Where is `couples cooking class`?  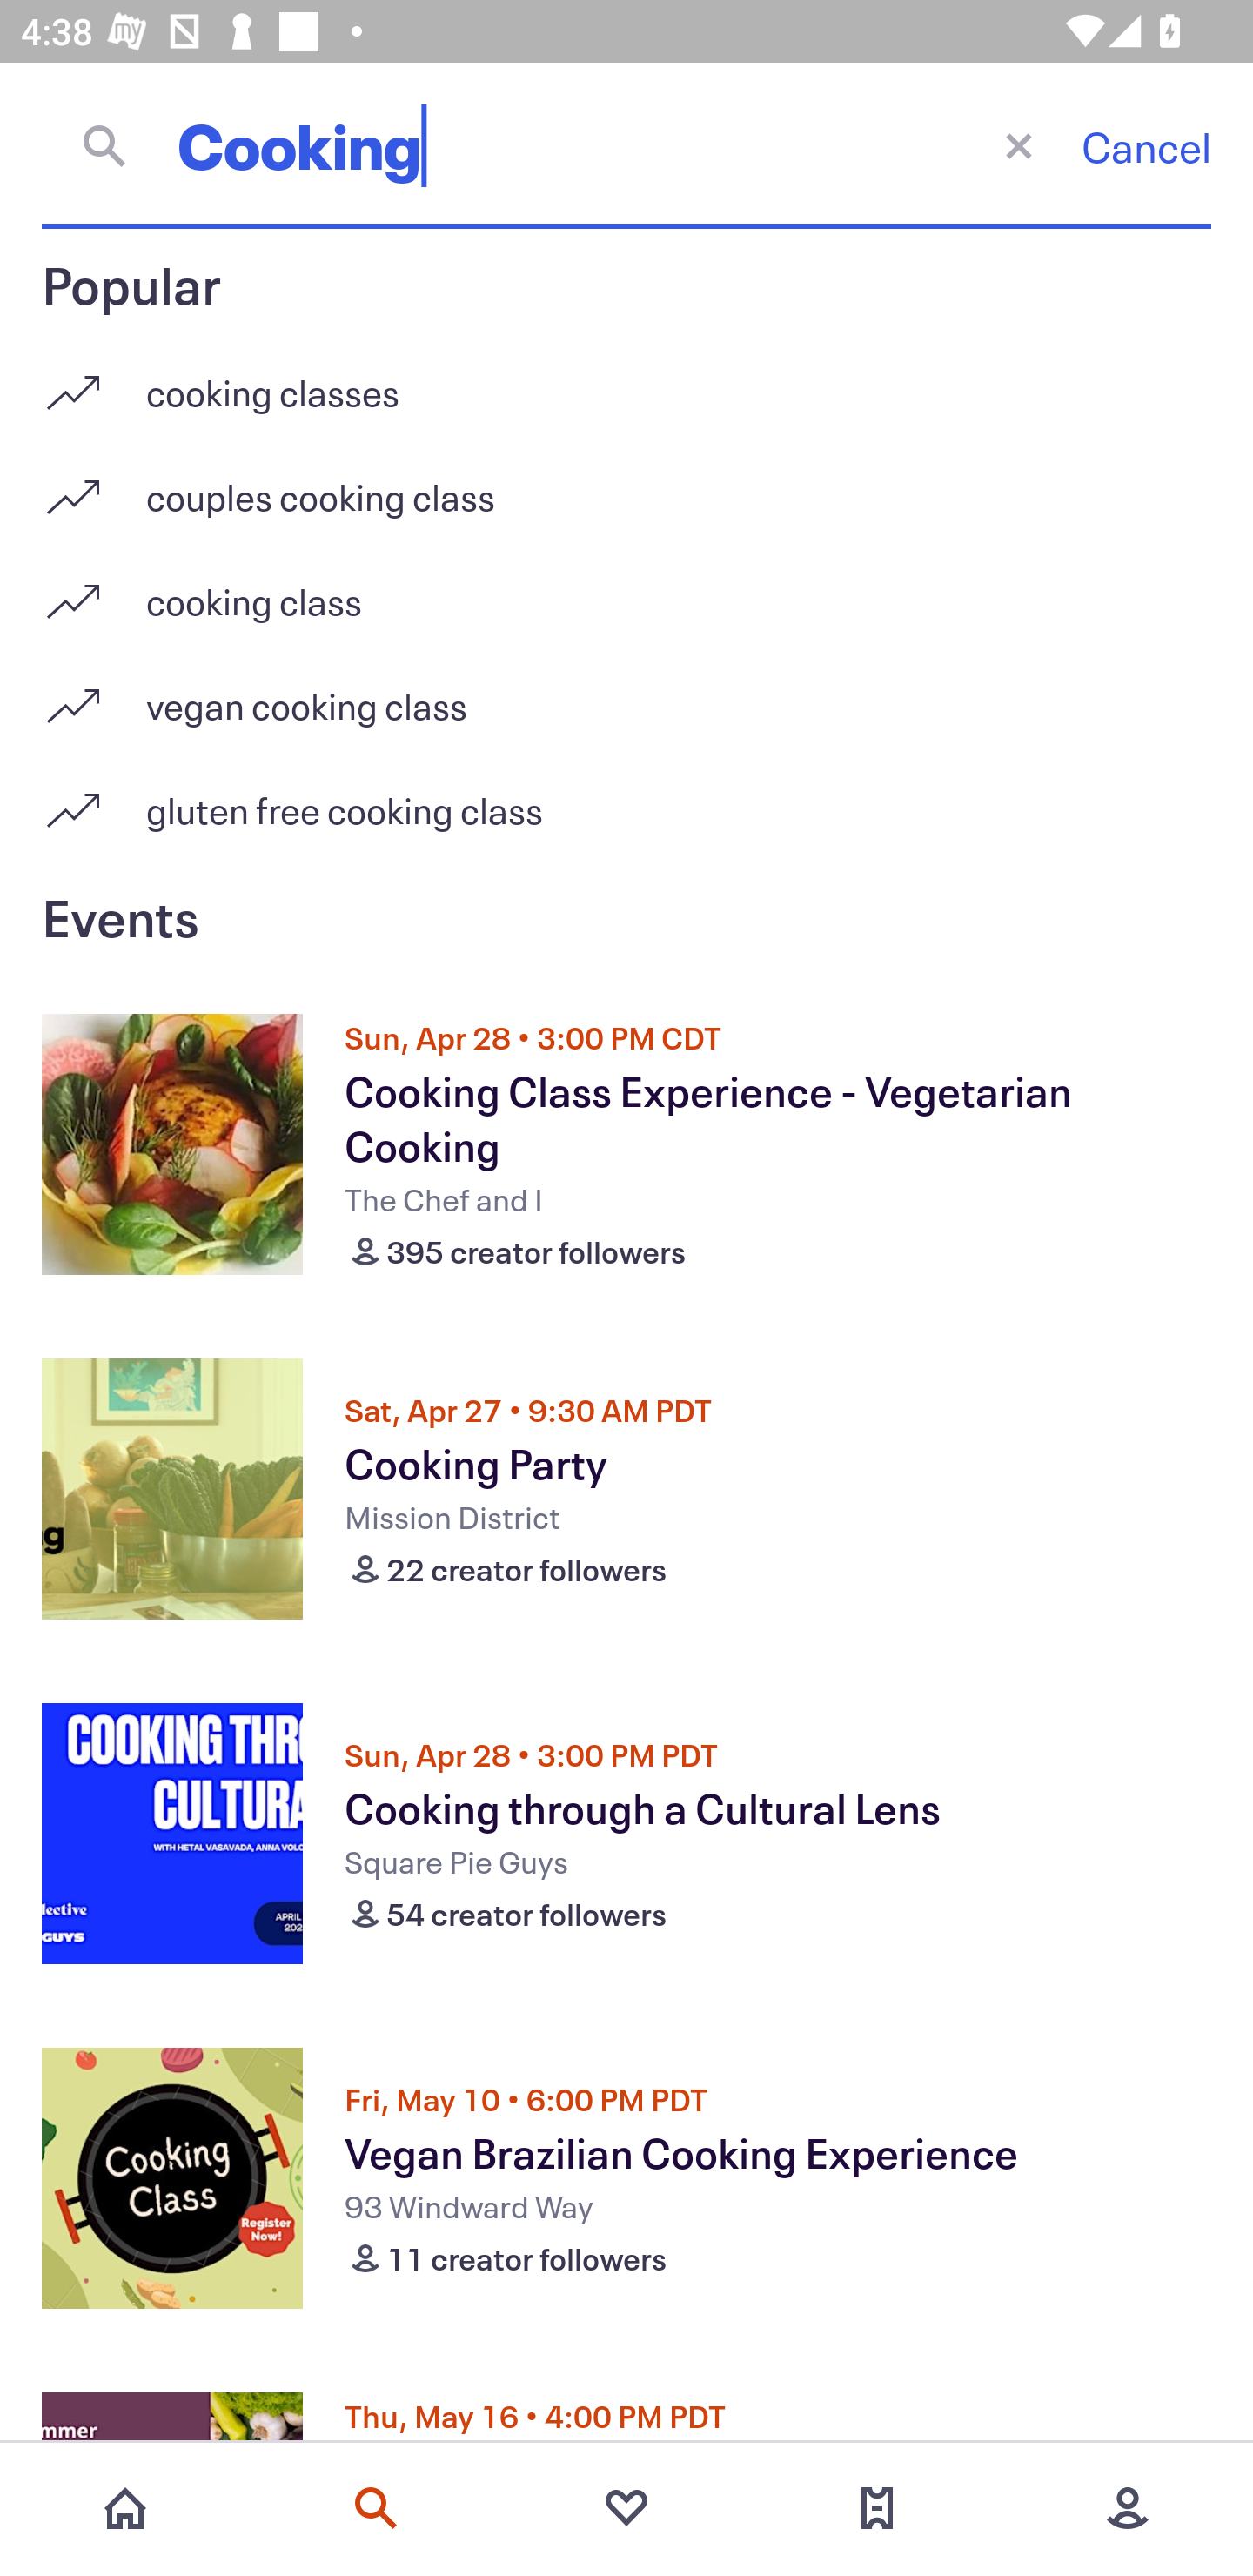 couples cooking class is located at coordinates (626, 486).